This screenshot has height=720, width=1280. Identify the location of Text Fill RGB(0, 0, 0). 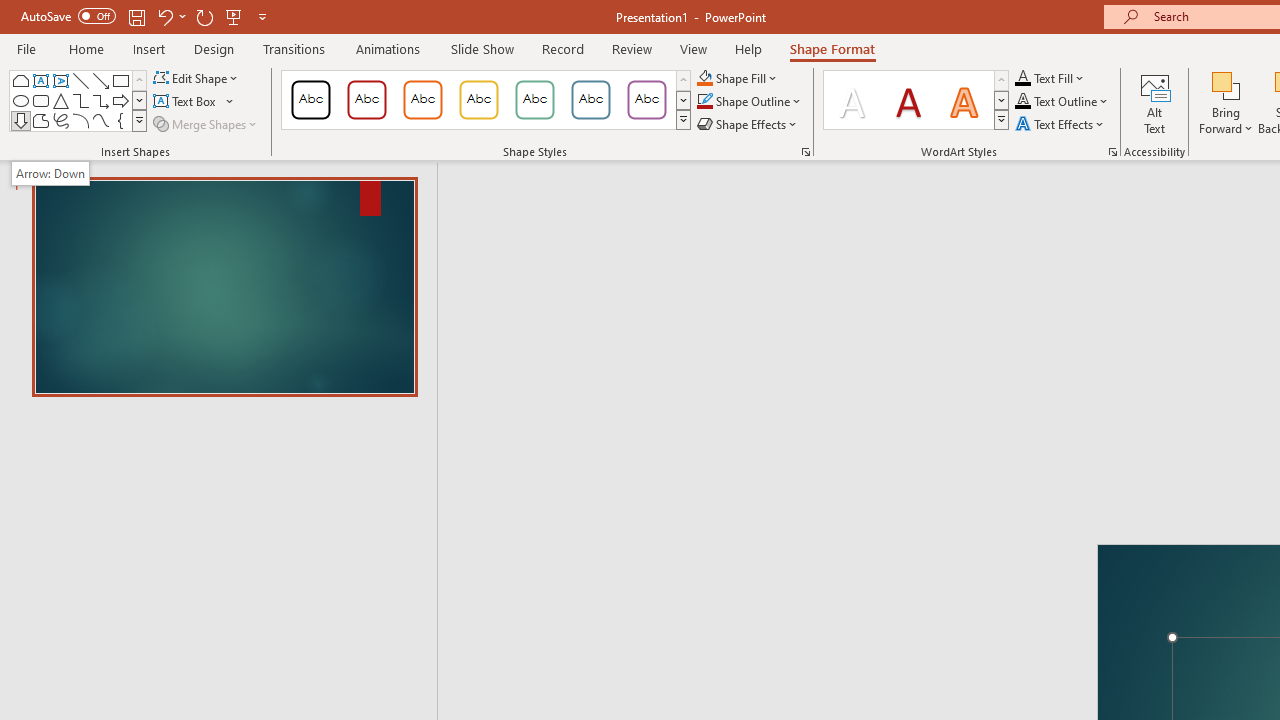
(1023, 78).